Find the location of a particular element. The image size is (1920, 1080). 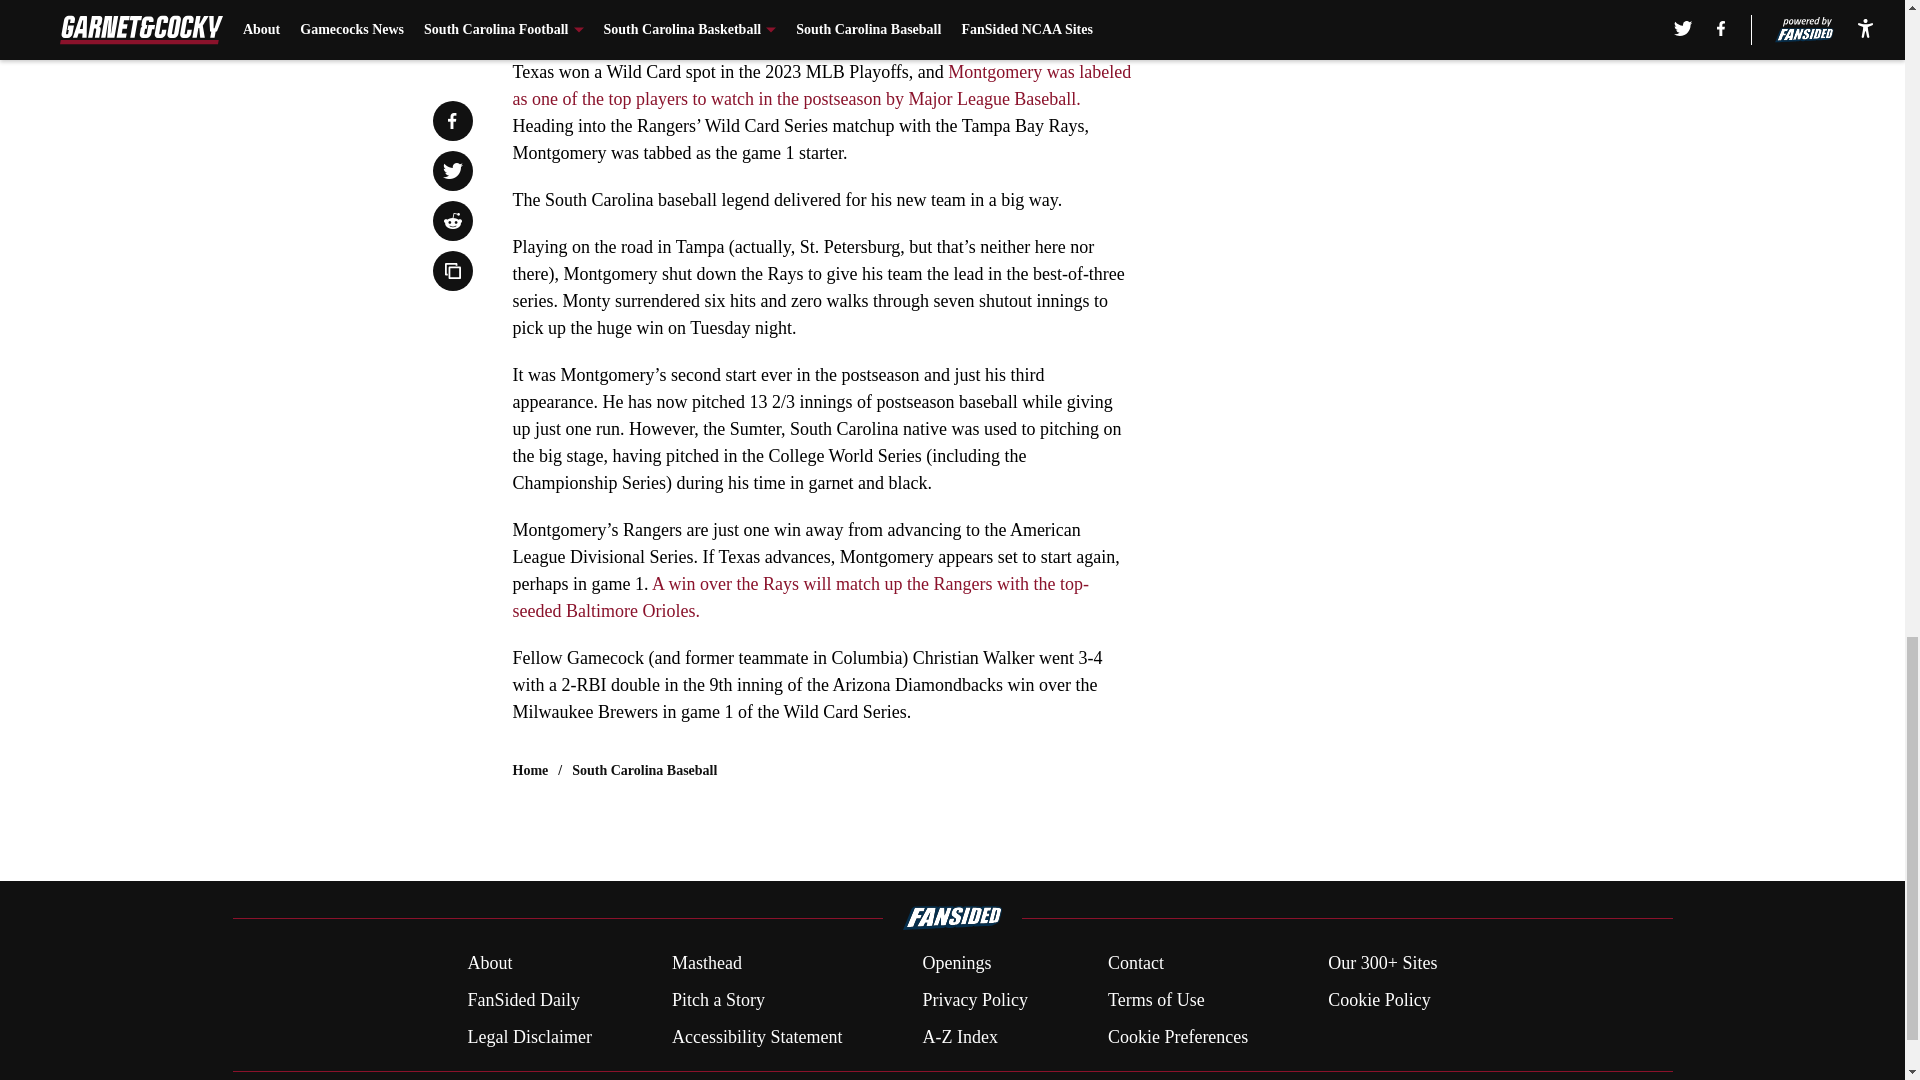

Home is located at coordinates (530, 770).